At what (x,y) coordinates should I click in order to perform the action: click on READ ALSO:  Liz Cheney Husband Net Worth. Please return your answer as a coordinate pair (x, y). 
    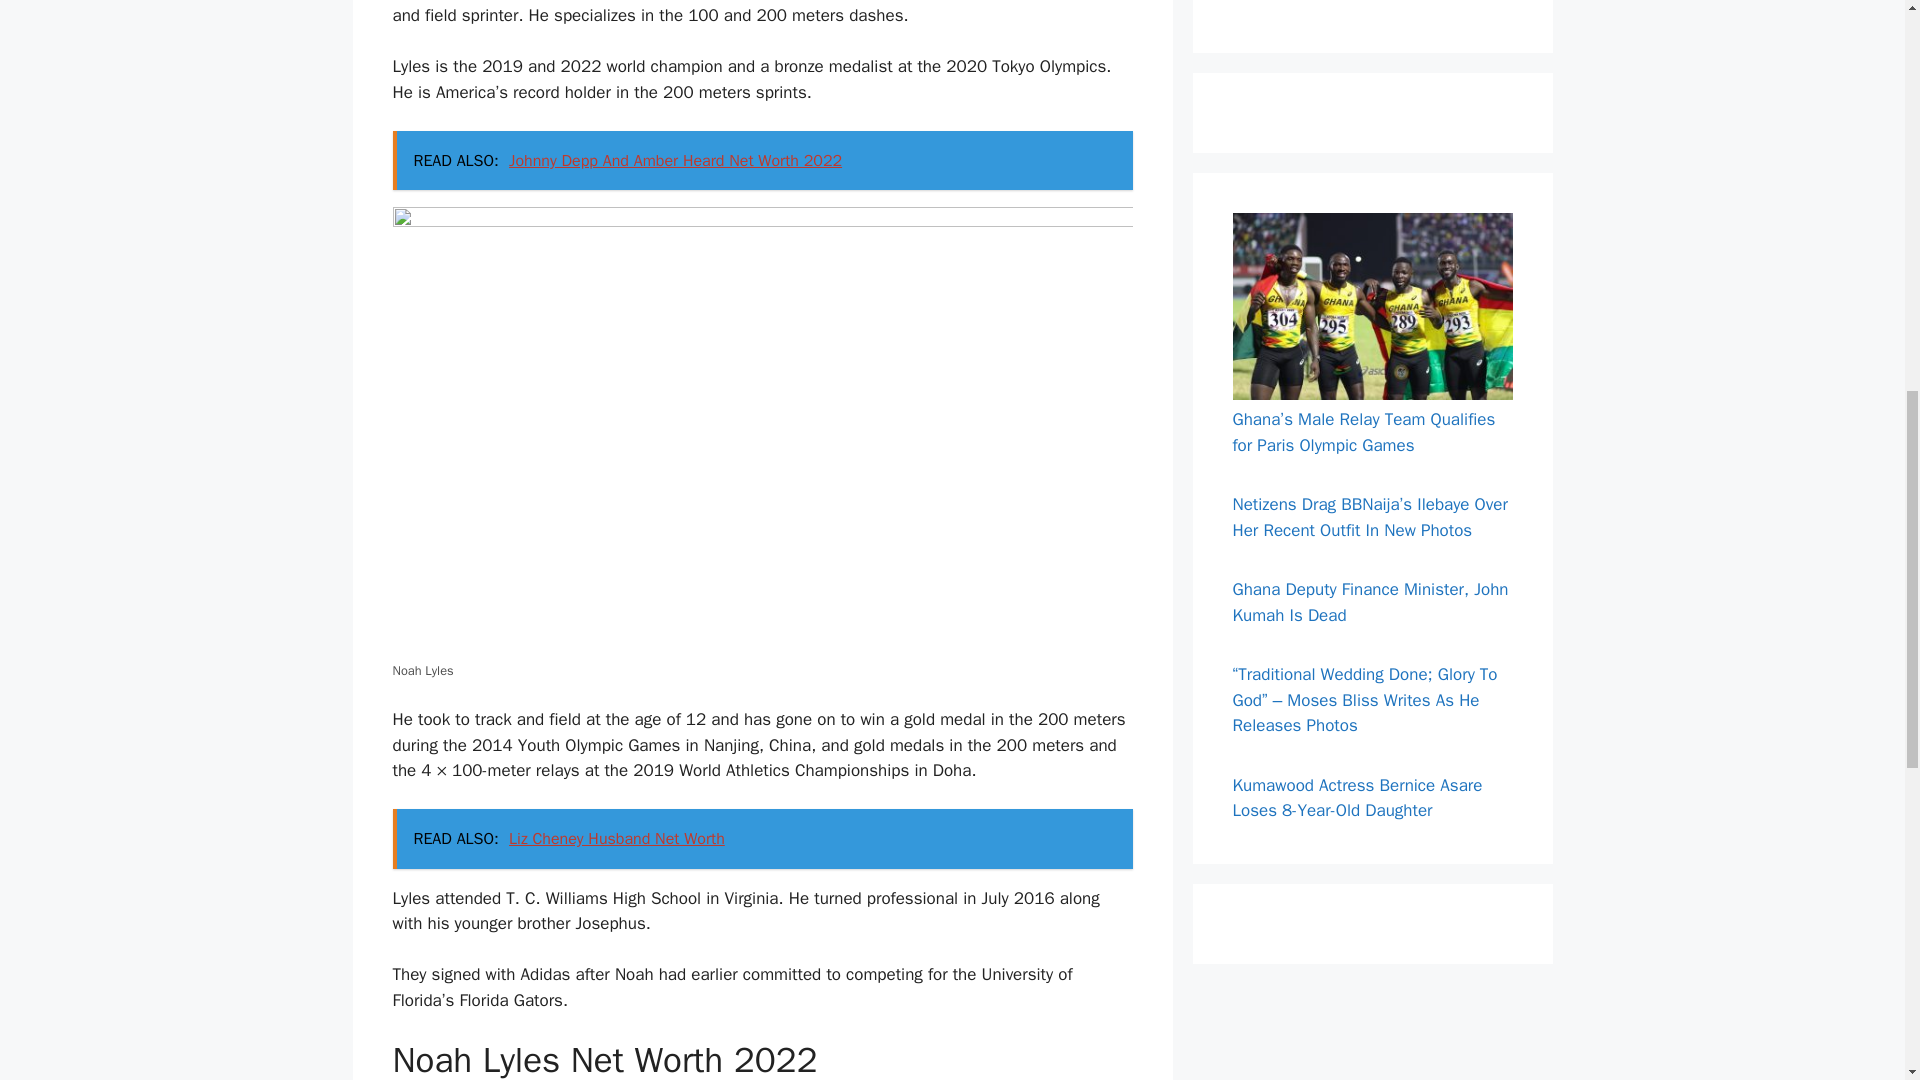
    Looking at the image, I should click on (762, 838).